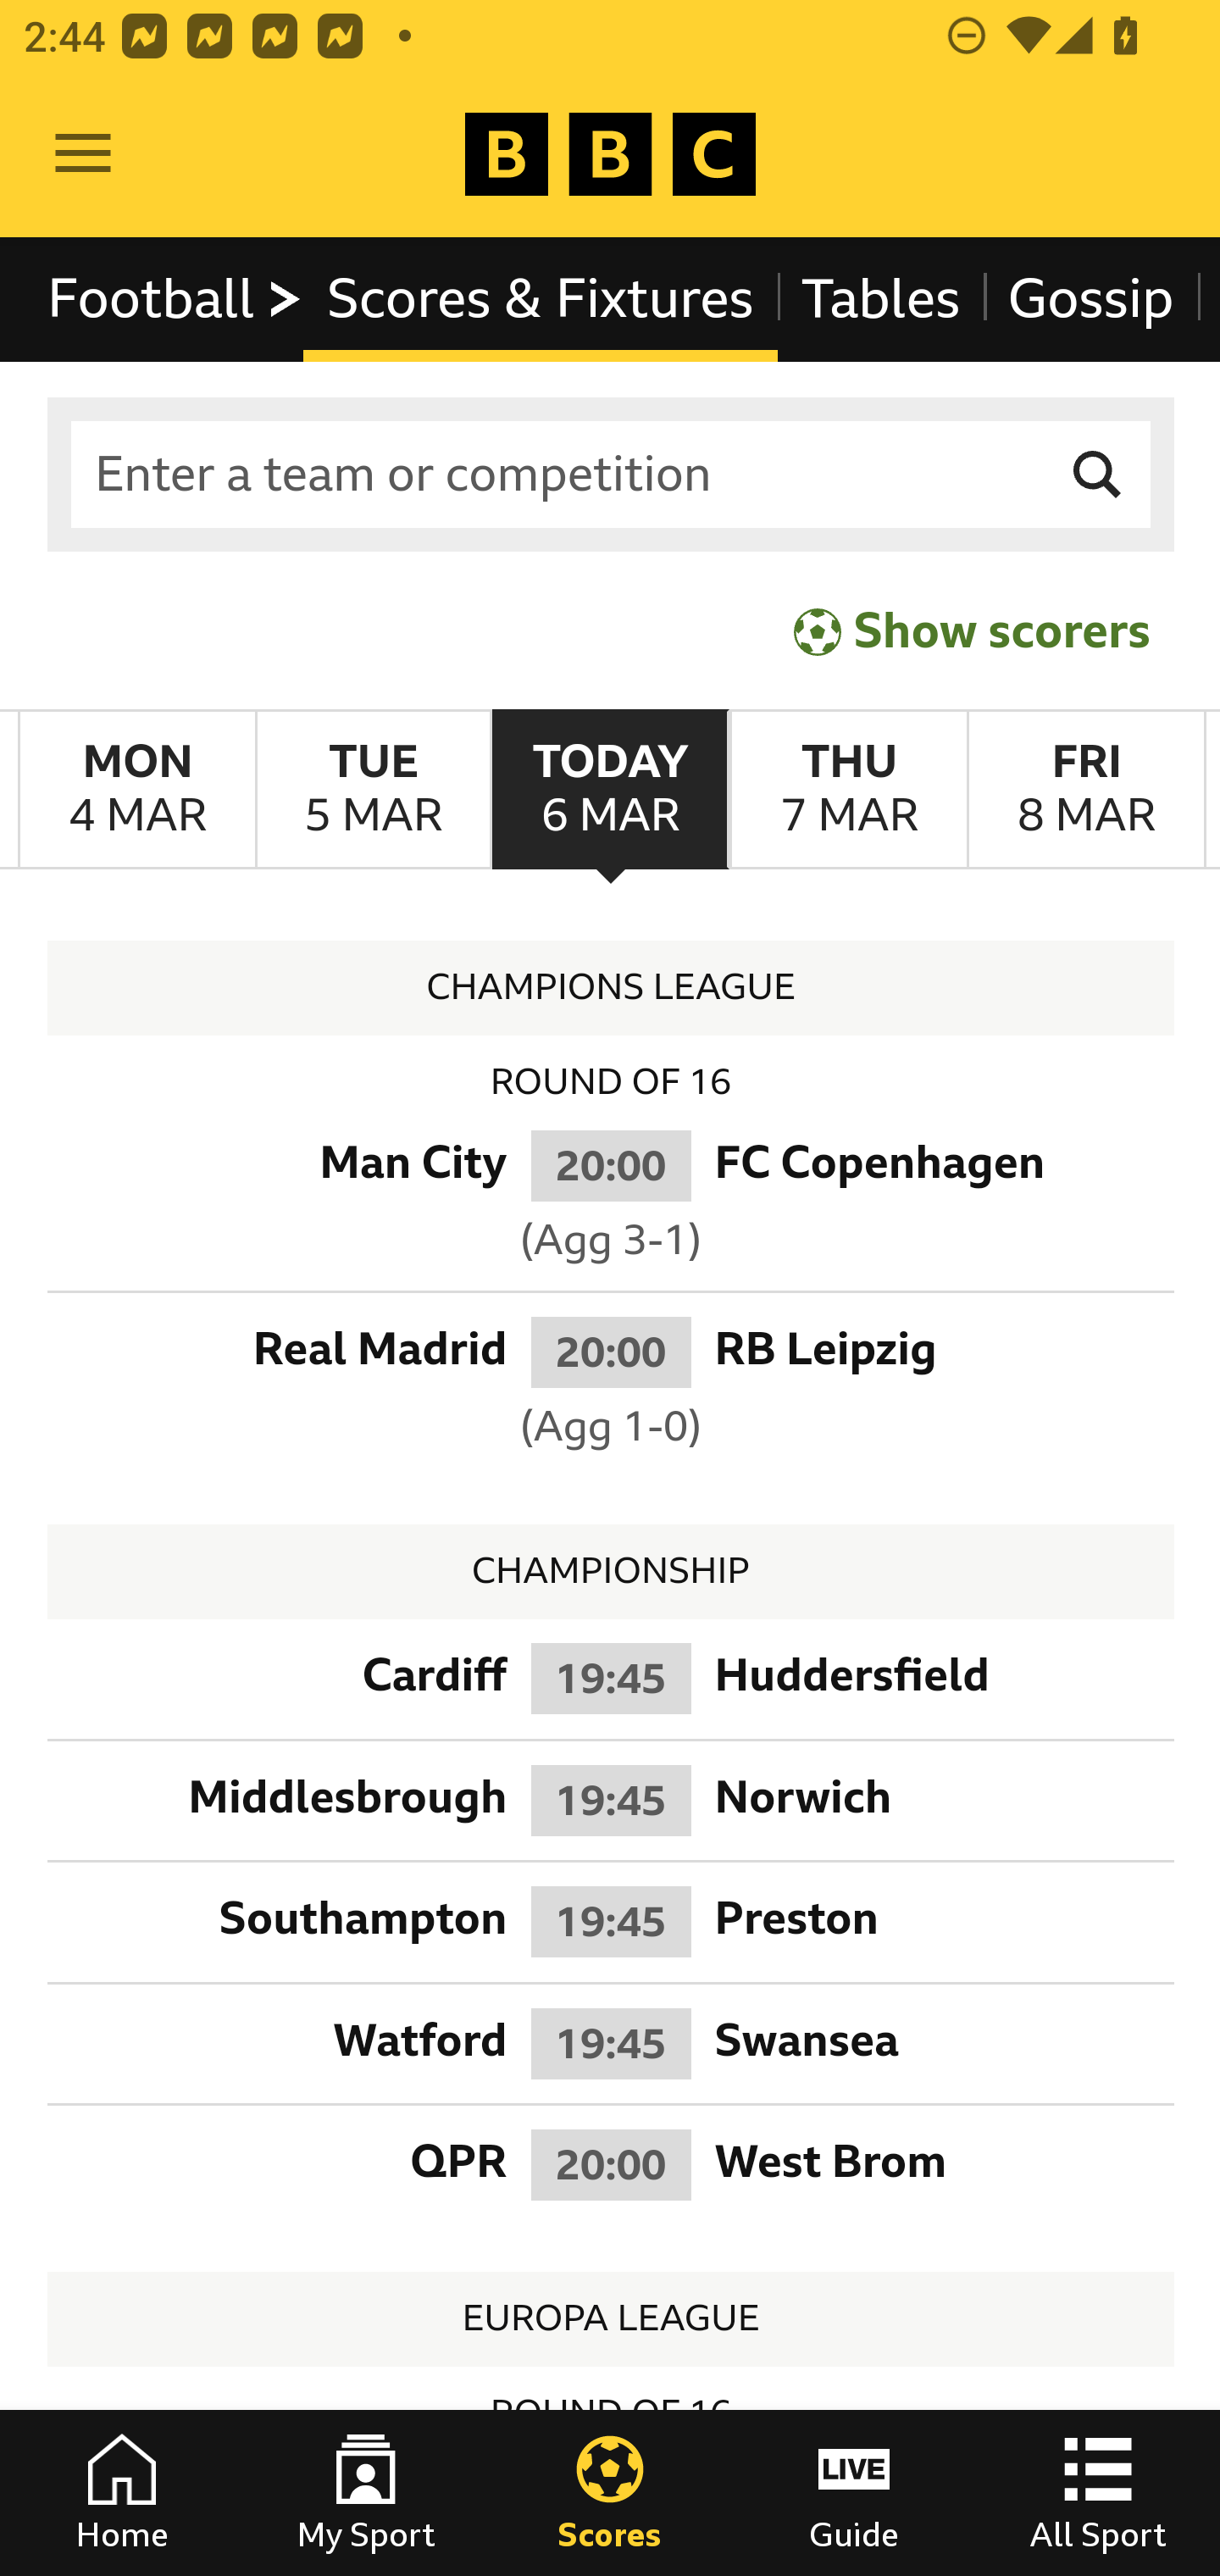  I want to click on Tables, so click(881, 298).